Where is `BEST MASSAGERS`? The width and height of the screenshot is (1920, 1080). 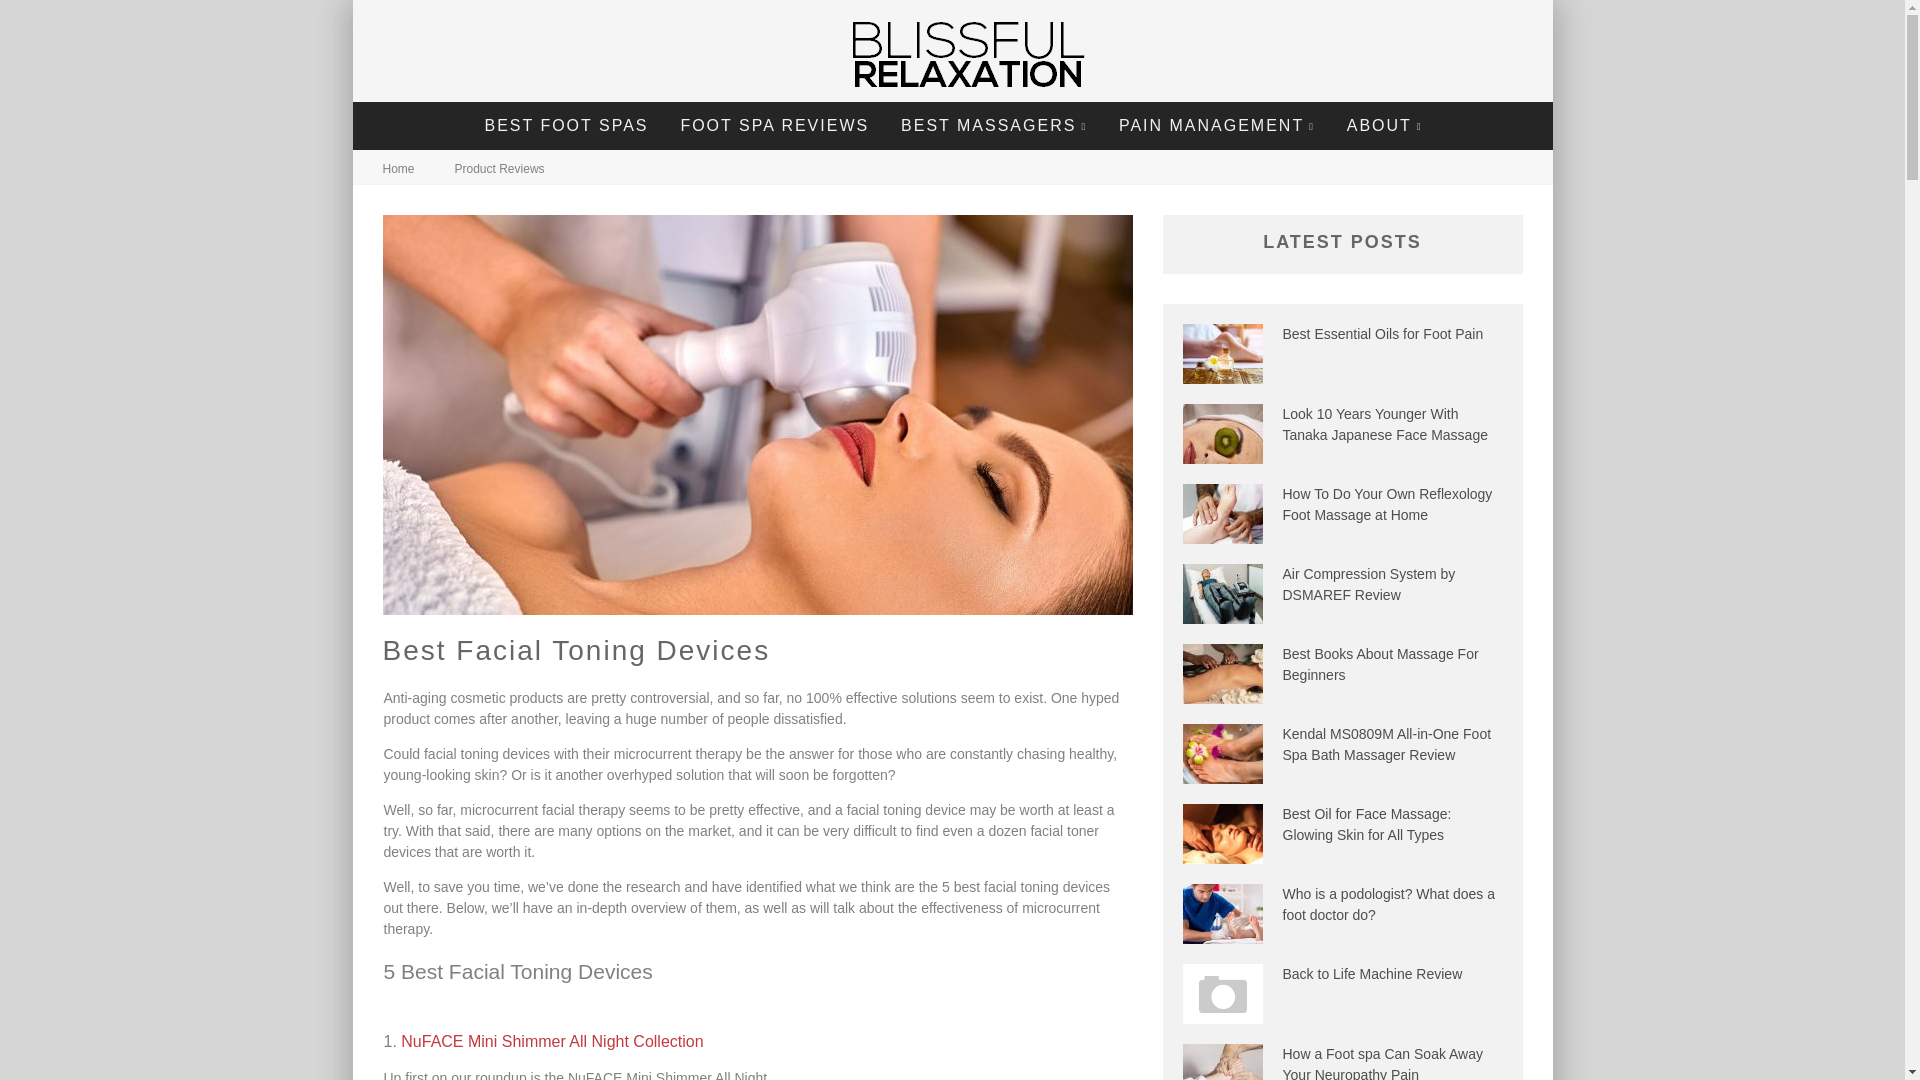
BEST MASSAGERS is located at coordinates (994, 126).